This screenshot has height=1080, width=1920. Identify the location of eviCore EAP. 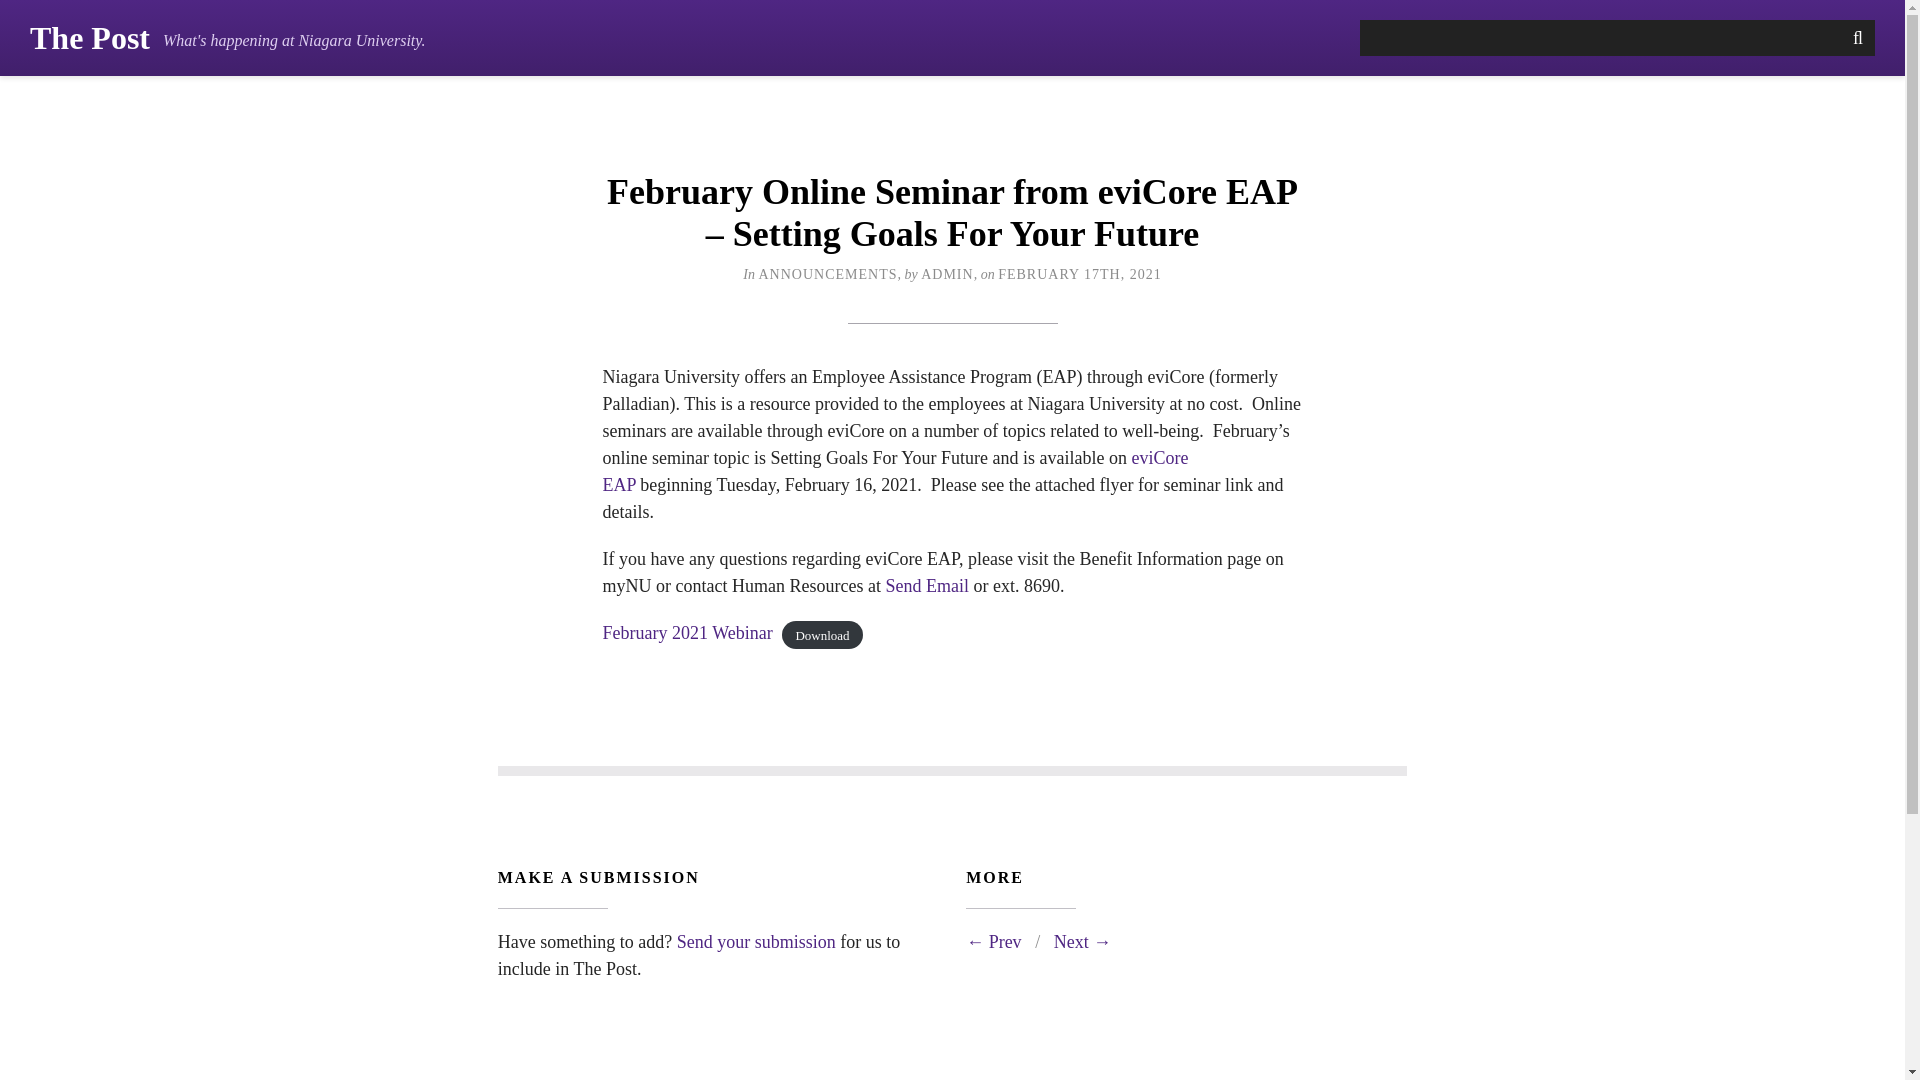
(895, 471).